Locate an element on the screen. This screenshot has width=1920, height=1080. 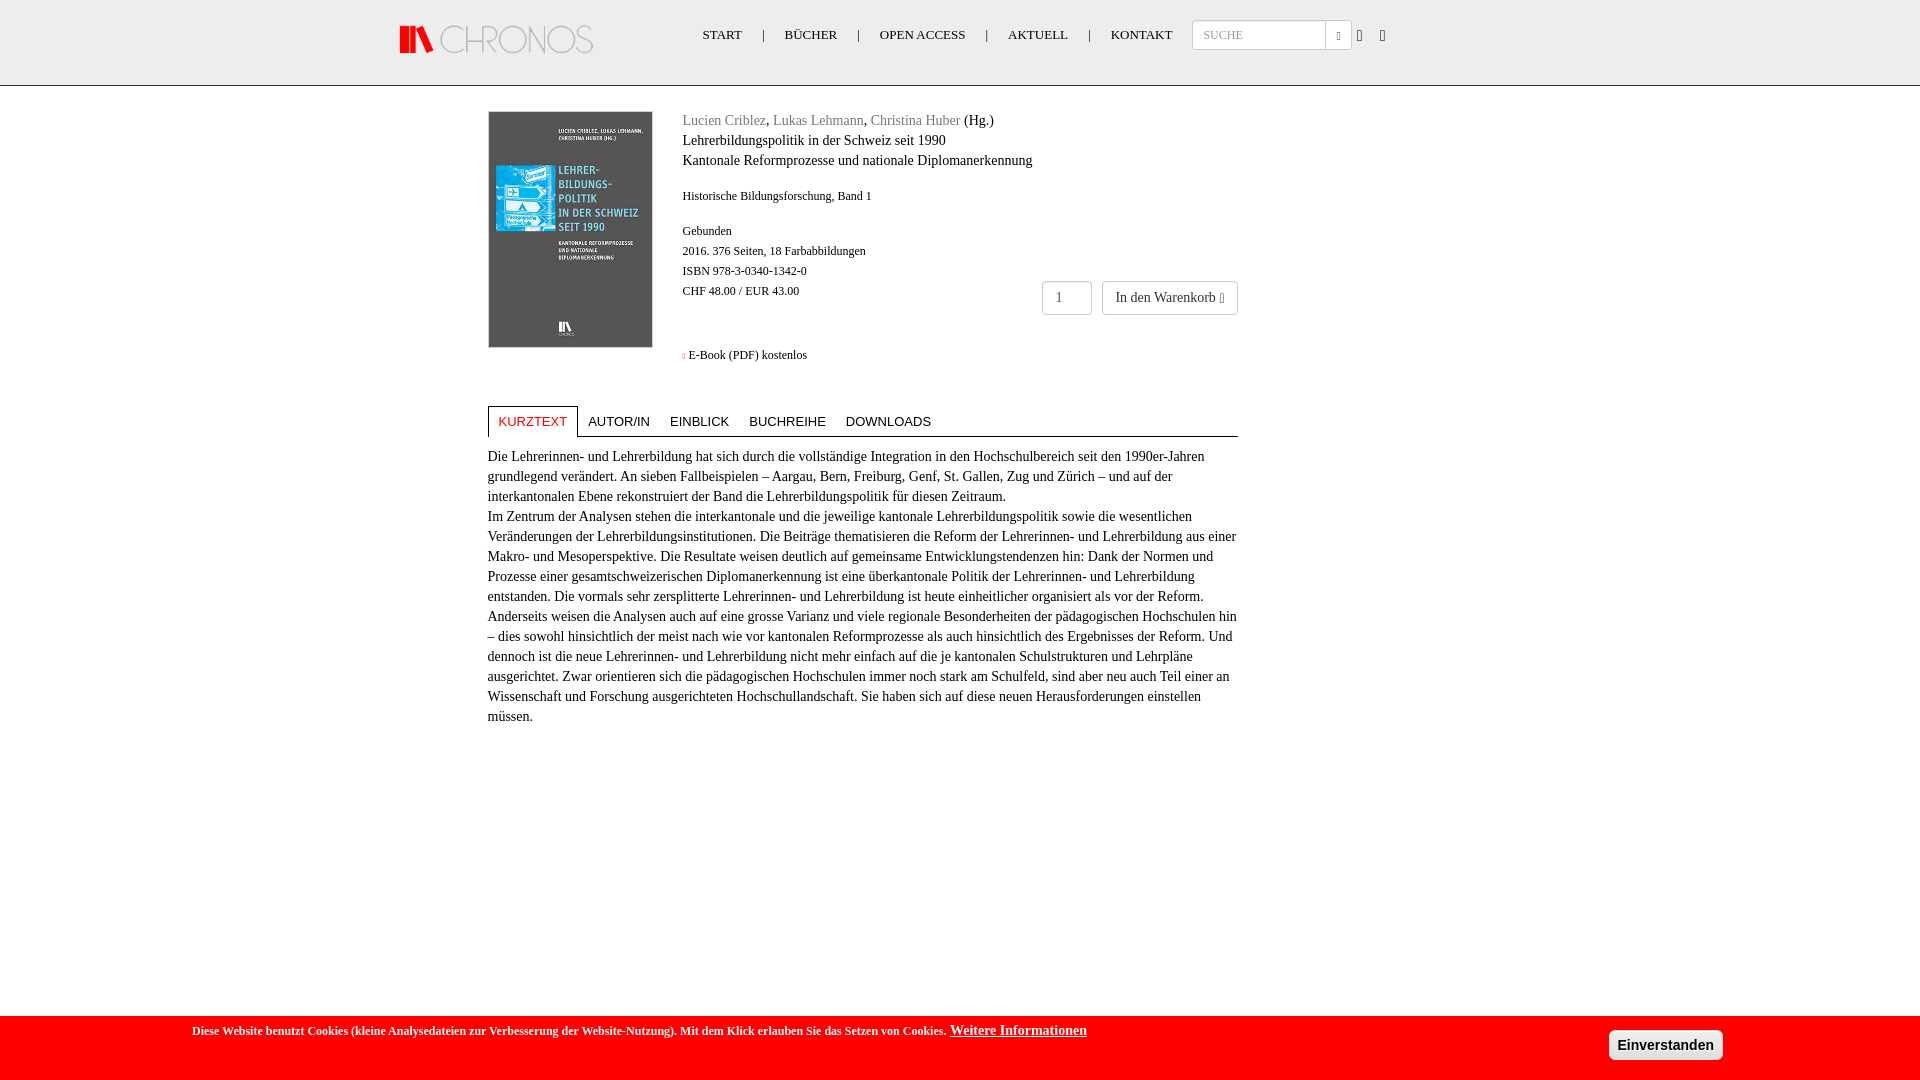
Lehrerbildungspolitik in der Schweiz seit 1990 is located at coordinates (570, 230).